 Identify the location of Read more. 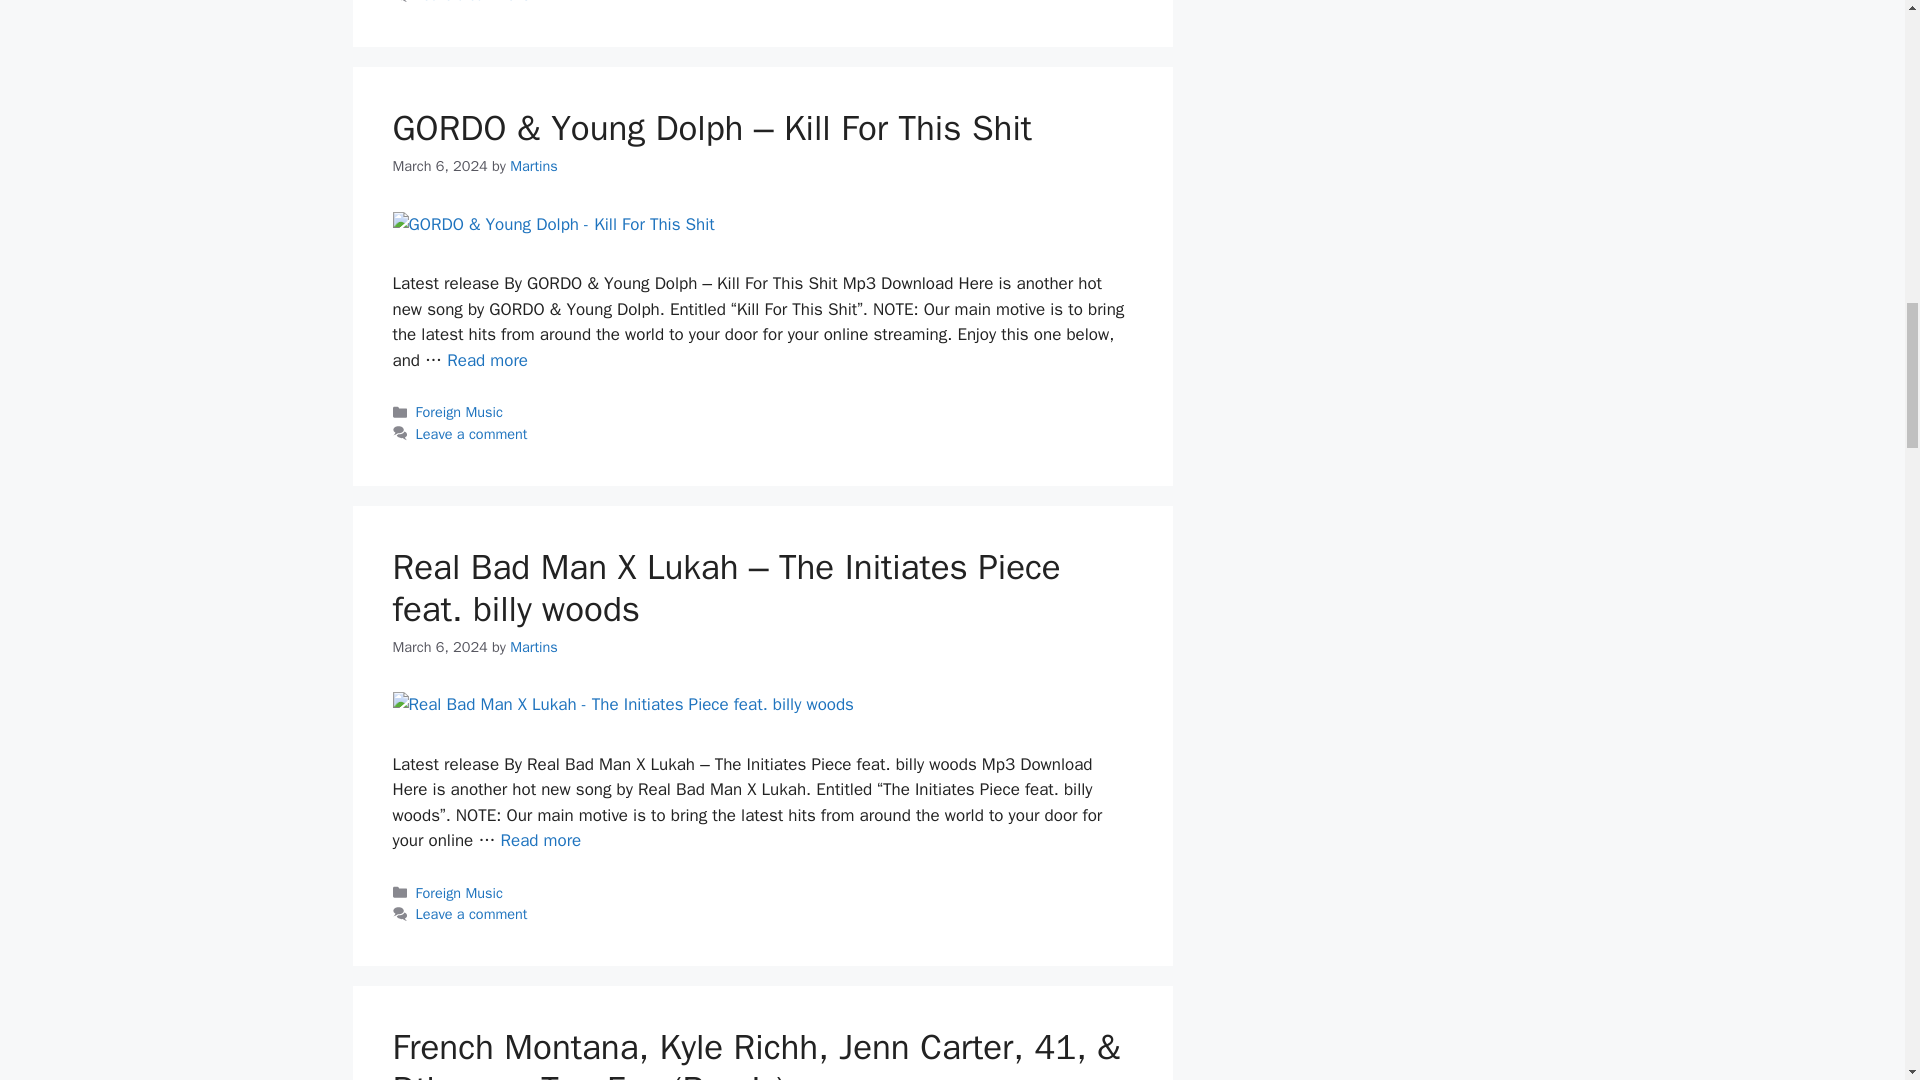
(540, 840).